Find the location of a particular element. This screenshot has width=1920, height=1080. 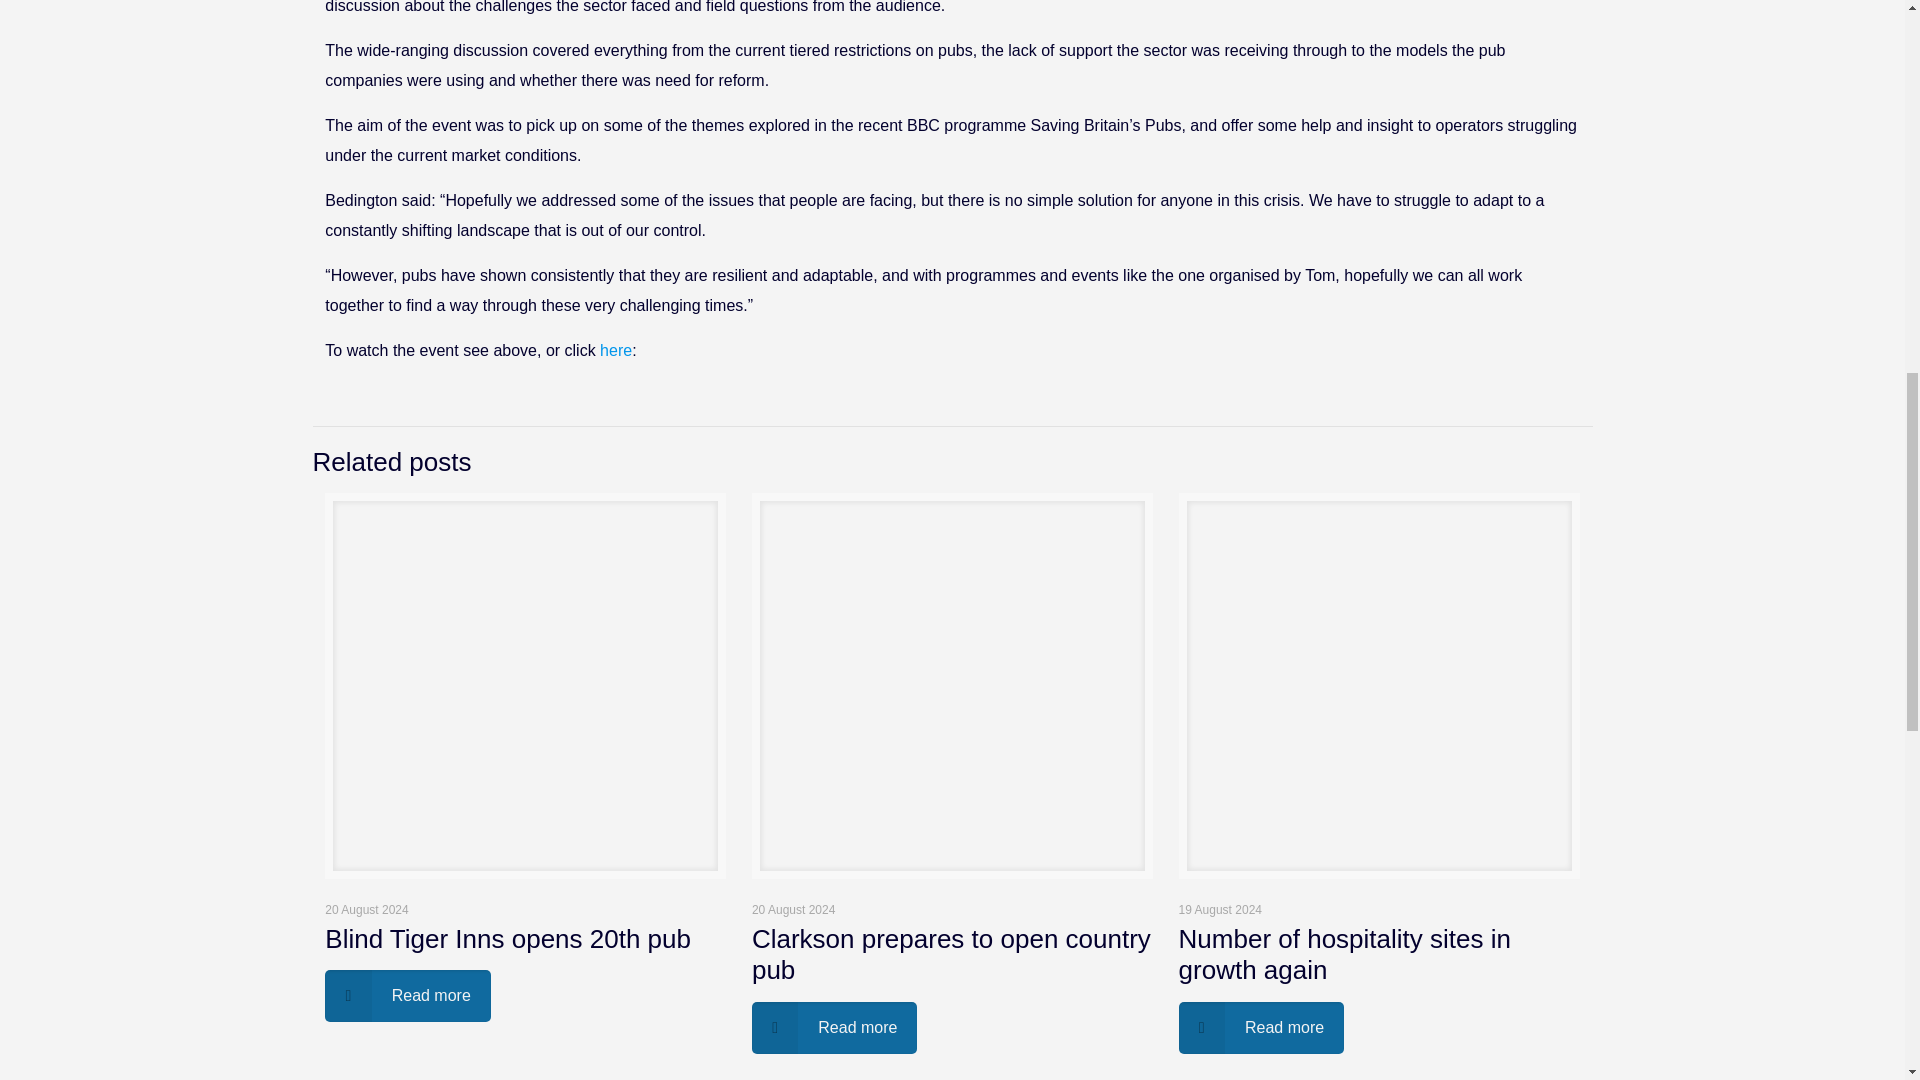

Read more is located at coordinates (1262, 1028).